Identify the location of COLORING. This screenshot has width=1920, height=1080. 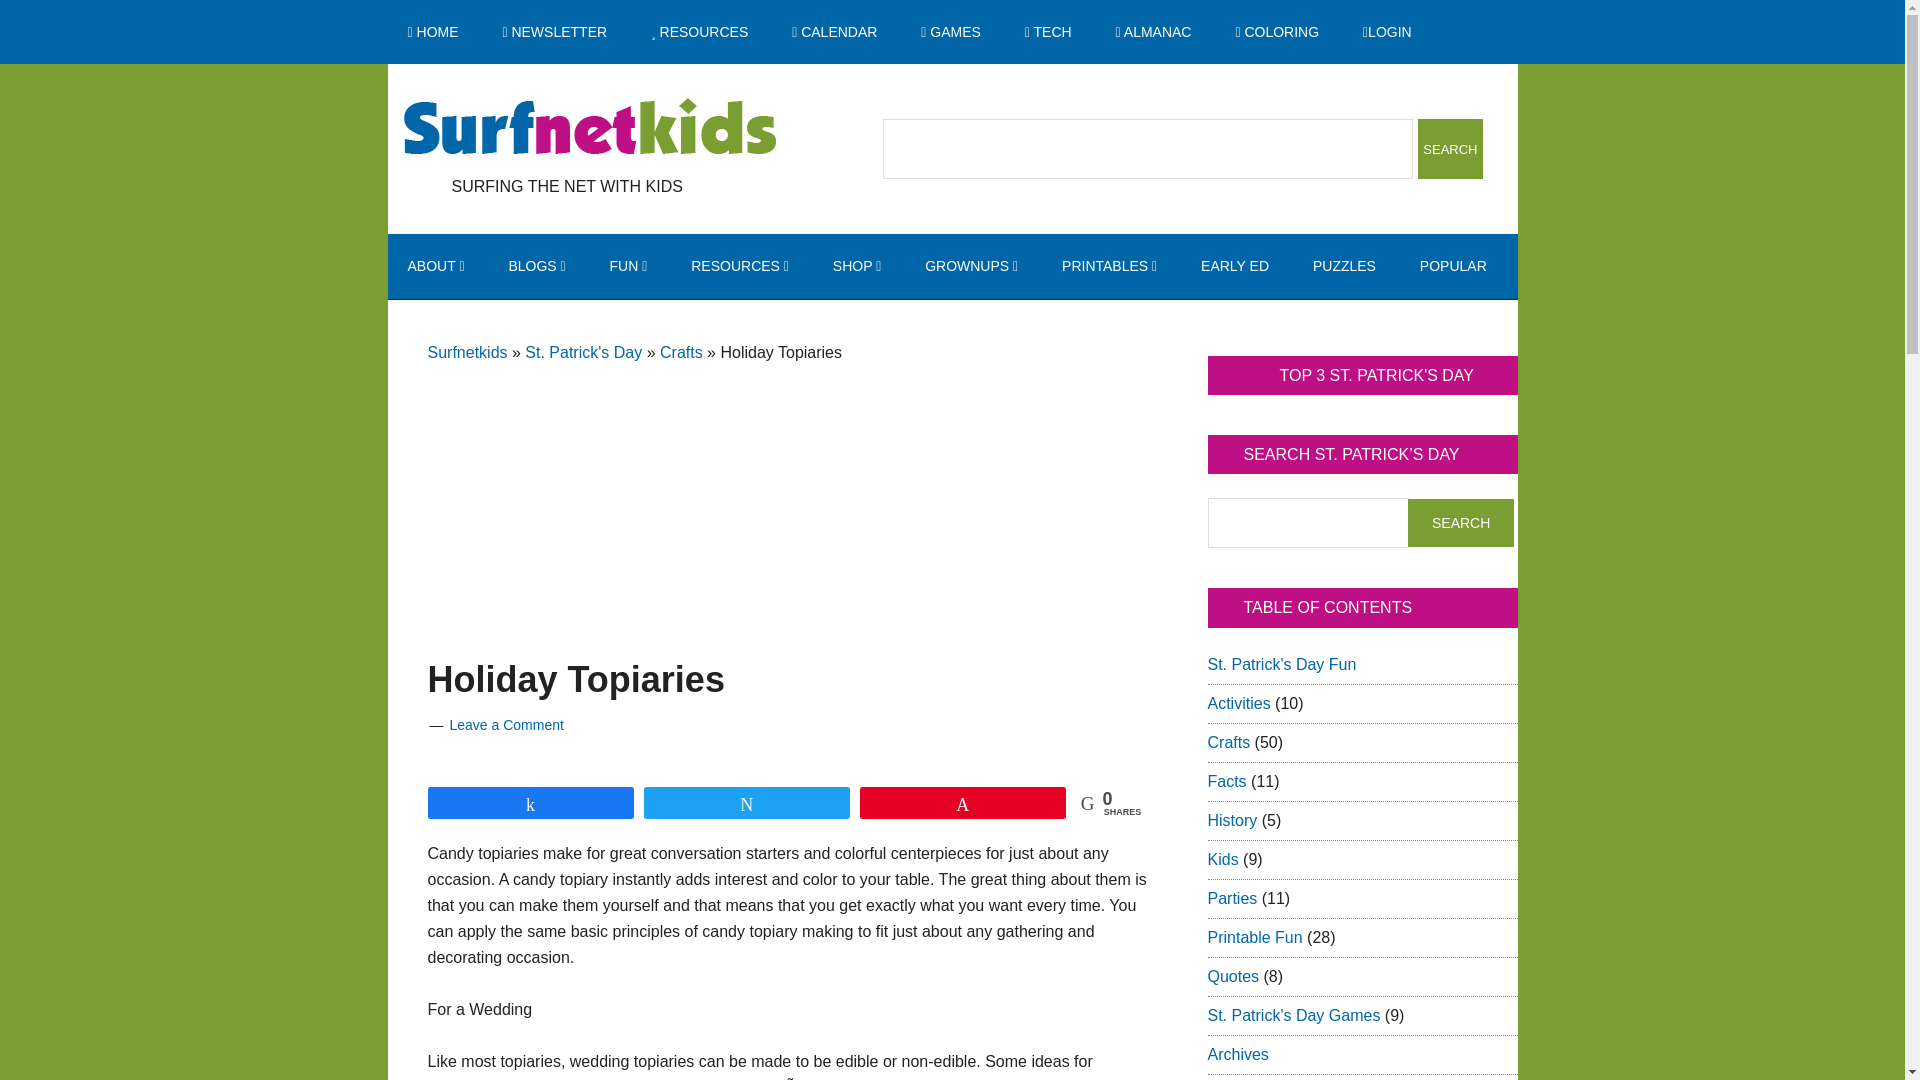
(1276, 32).